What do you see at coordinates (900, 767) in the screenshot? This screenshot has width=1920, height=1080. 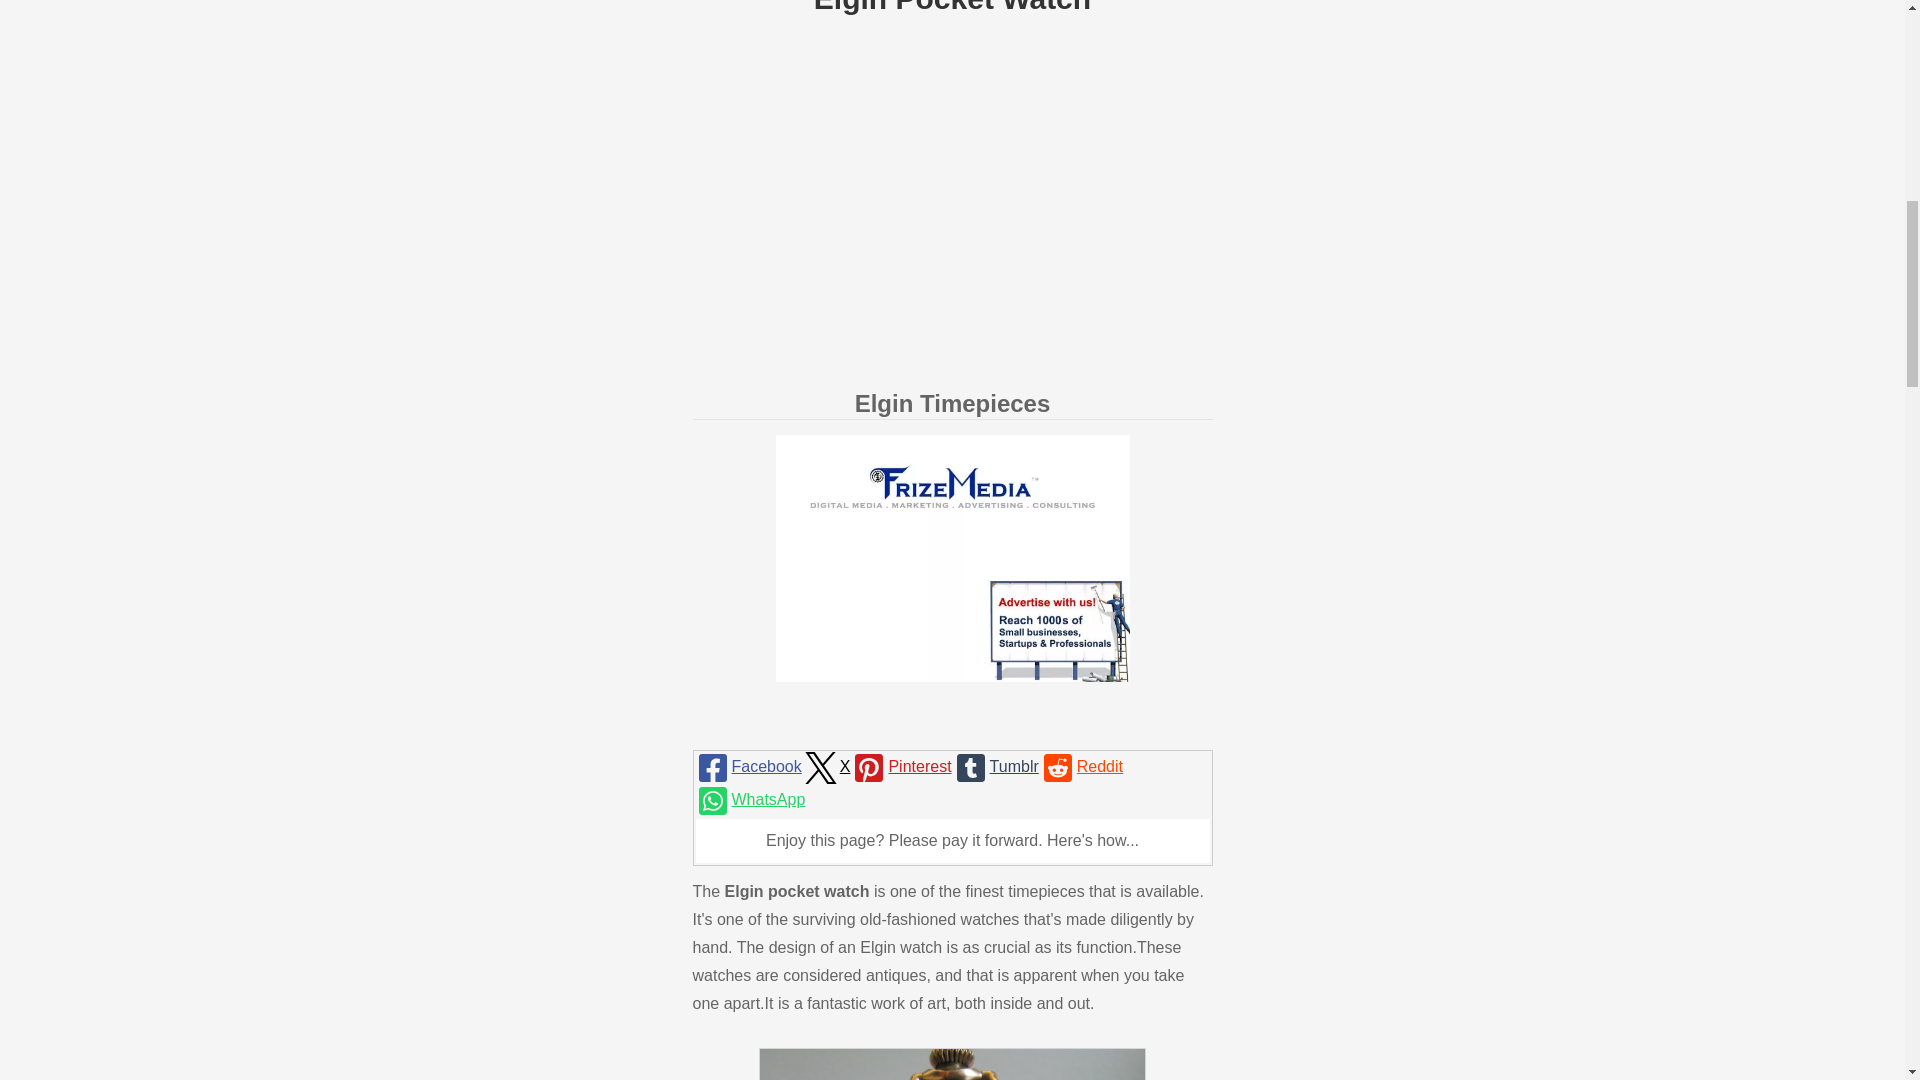 I see `Pinterest` at bounding box center [900, 767].